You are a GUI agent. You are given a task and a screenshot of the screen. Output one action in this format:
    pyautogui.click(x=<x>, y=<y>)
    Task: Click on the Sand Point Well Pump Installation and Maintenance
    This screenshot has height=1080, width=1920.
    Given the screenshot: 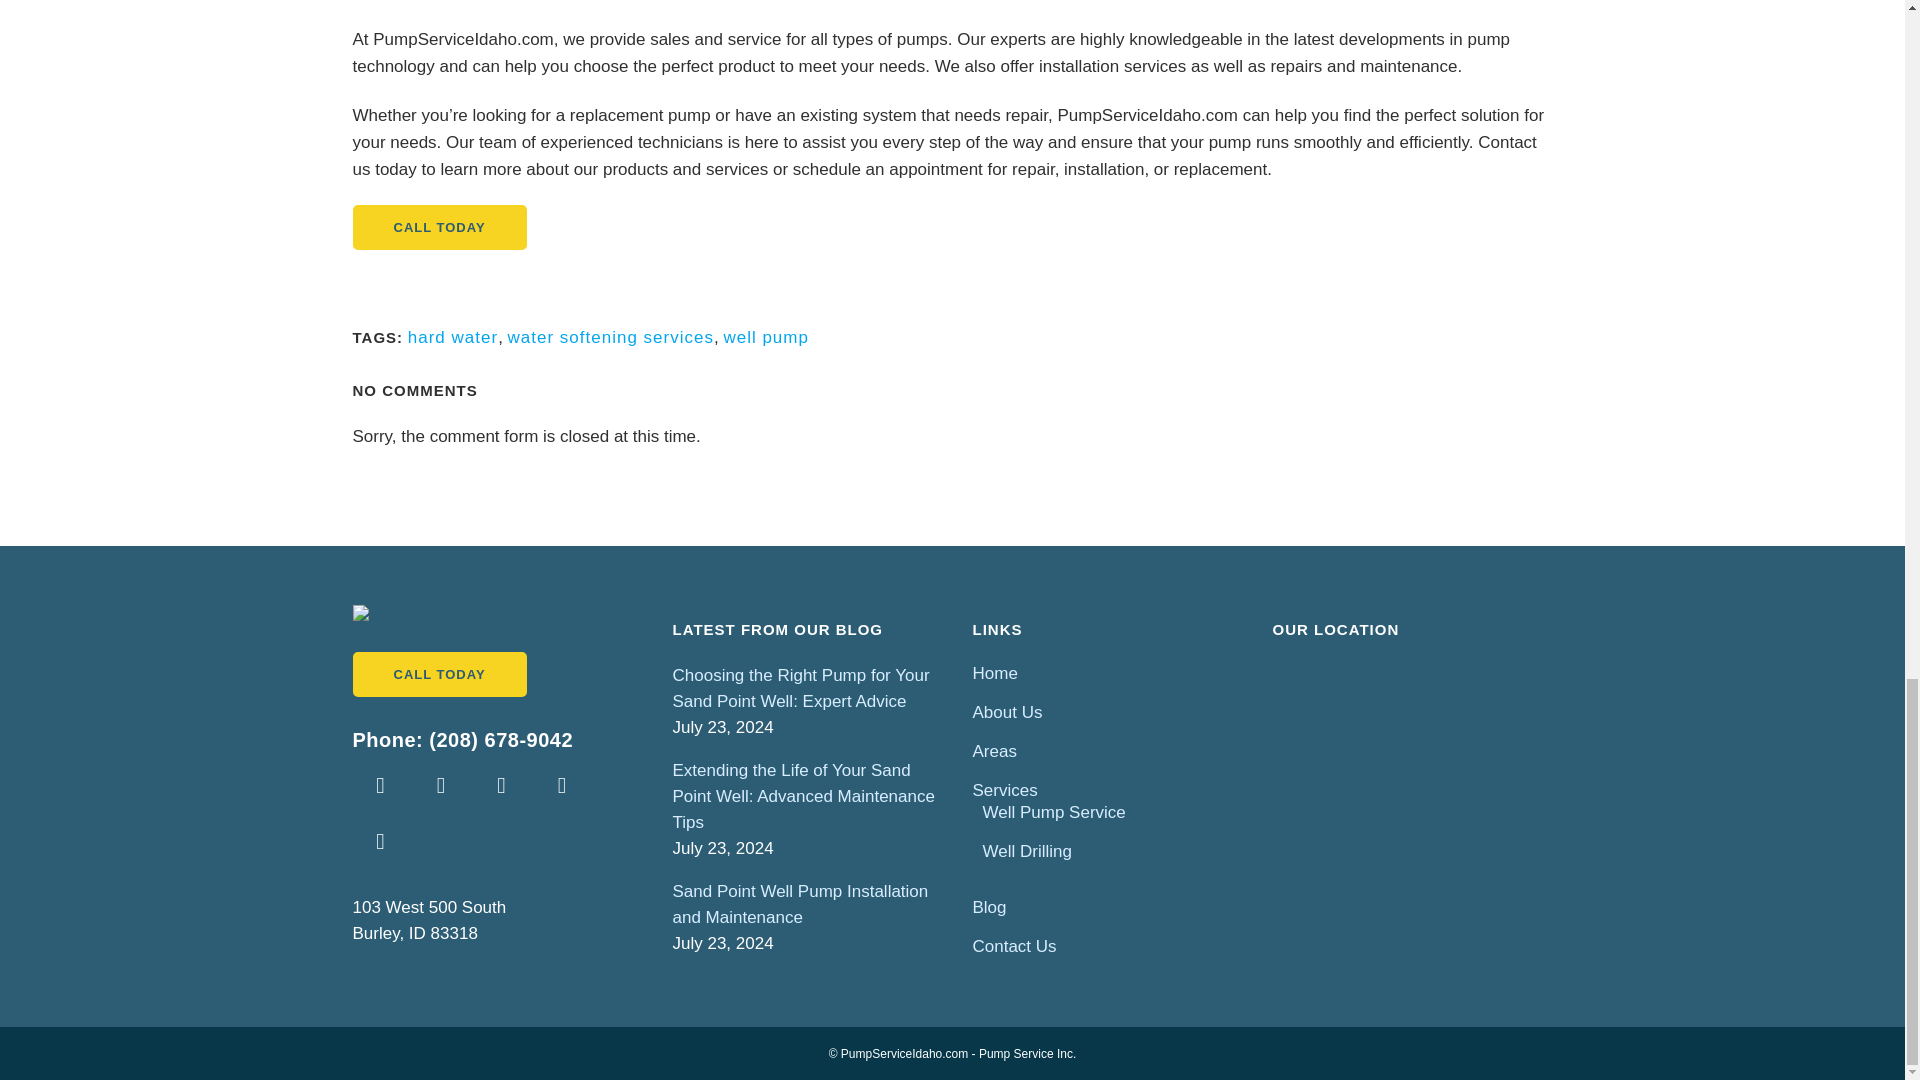 What is the action you would take?
    pyautogui.click(x=807, y=904)
    